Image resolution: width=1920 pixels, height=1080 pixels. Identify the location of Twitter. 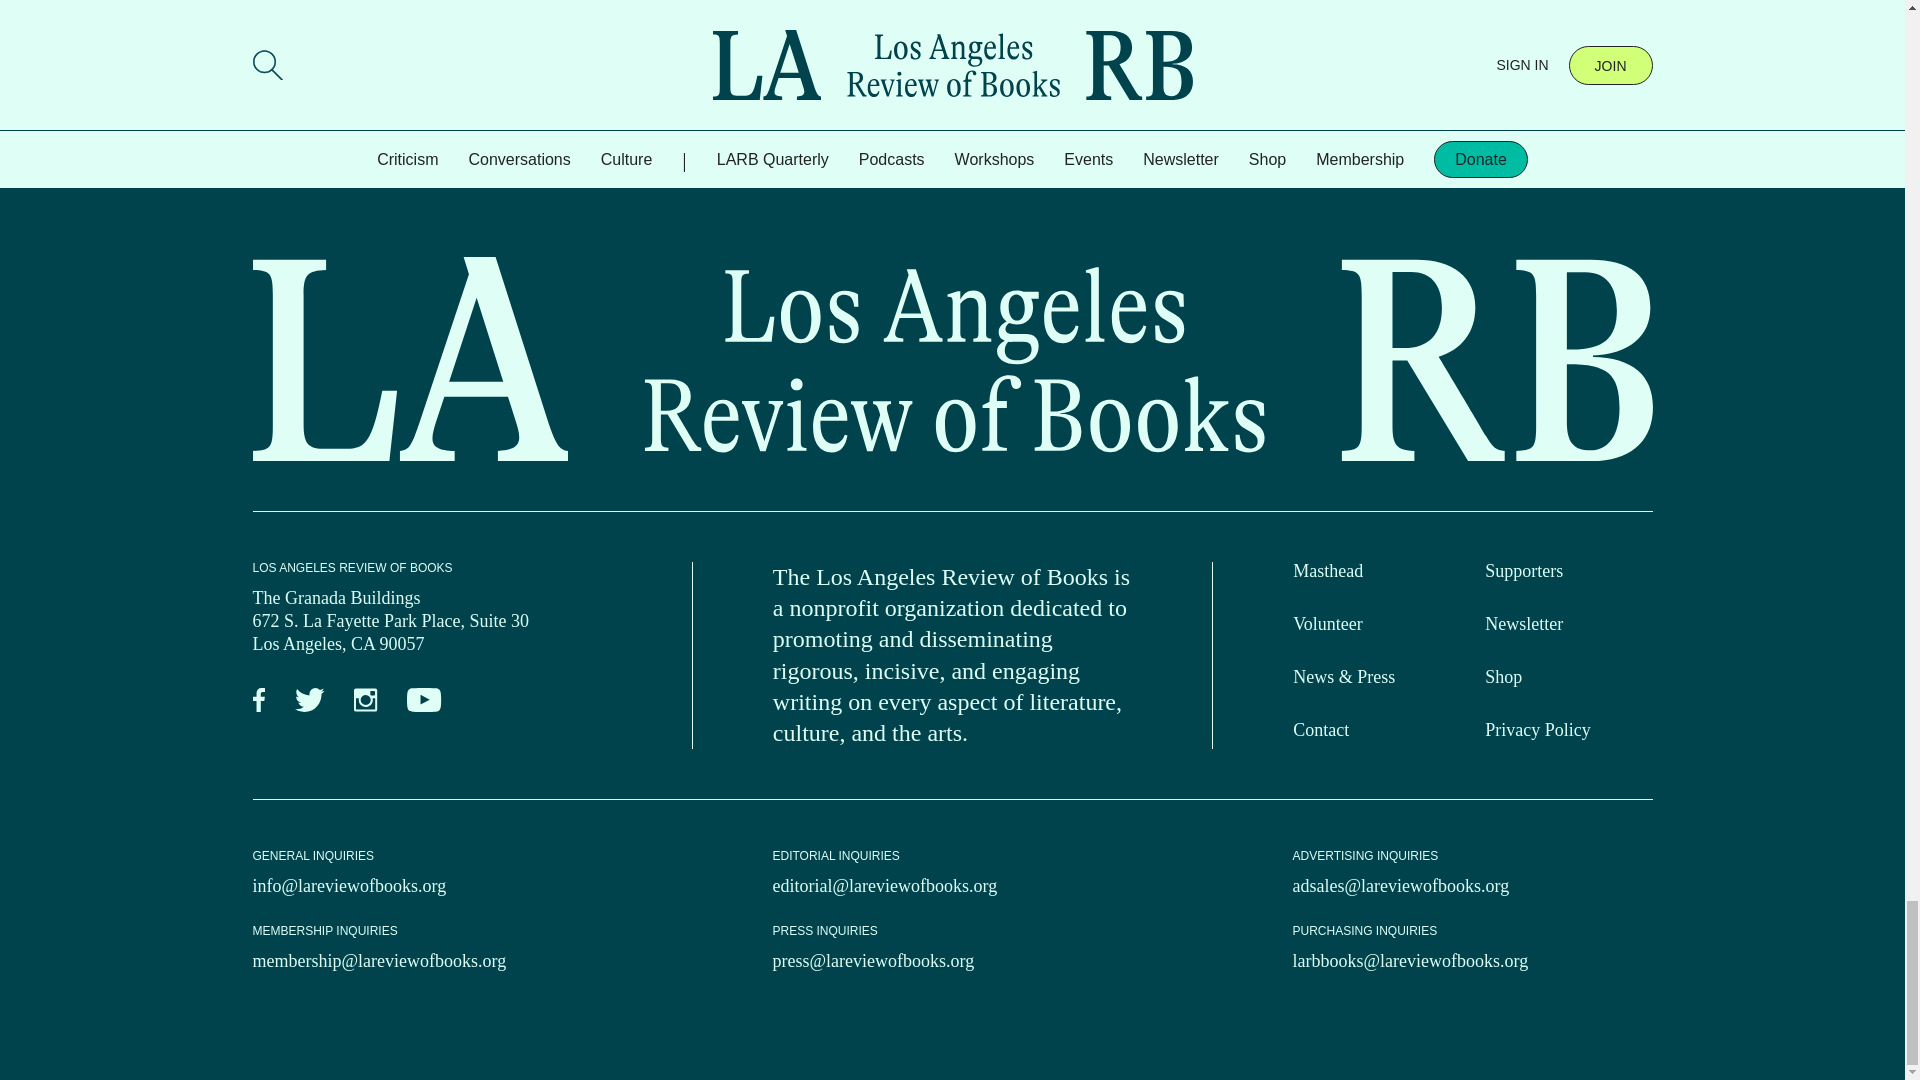
(308, 700).